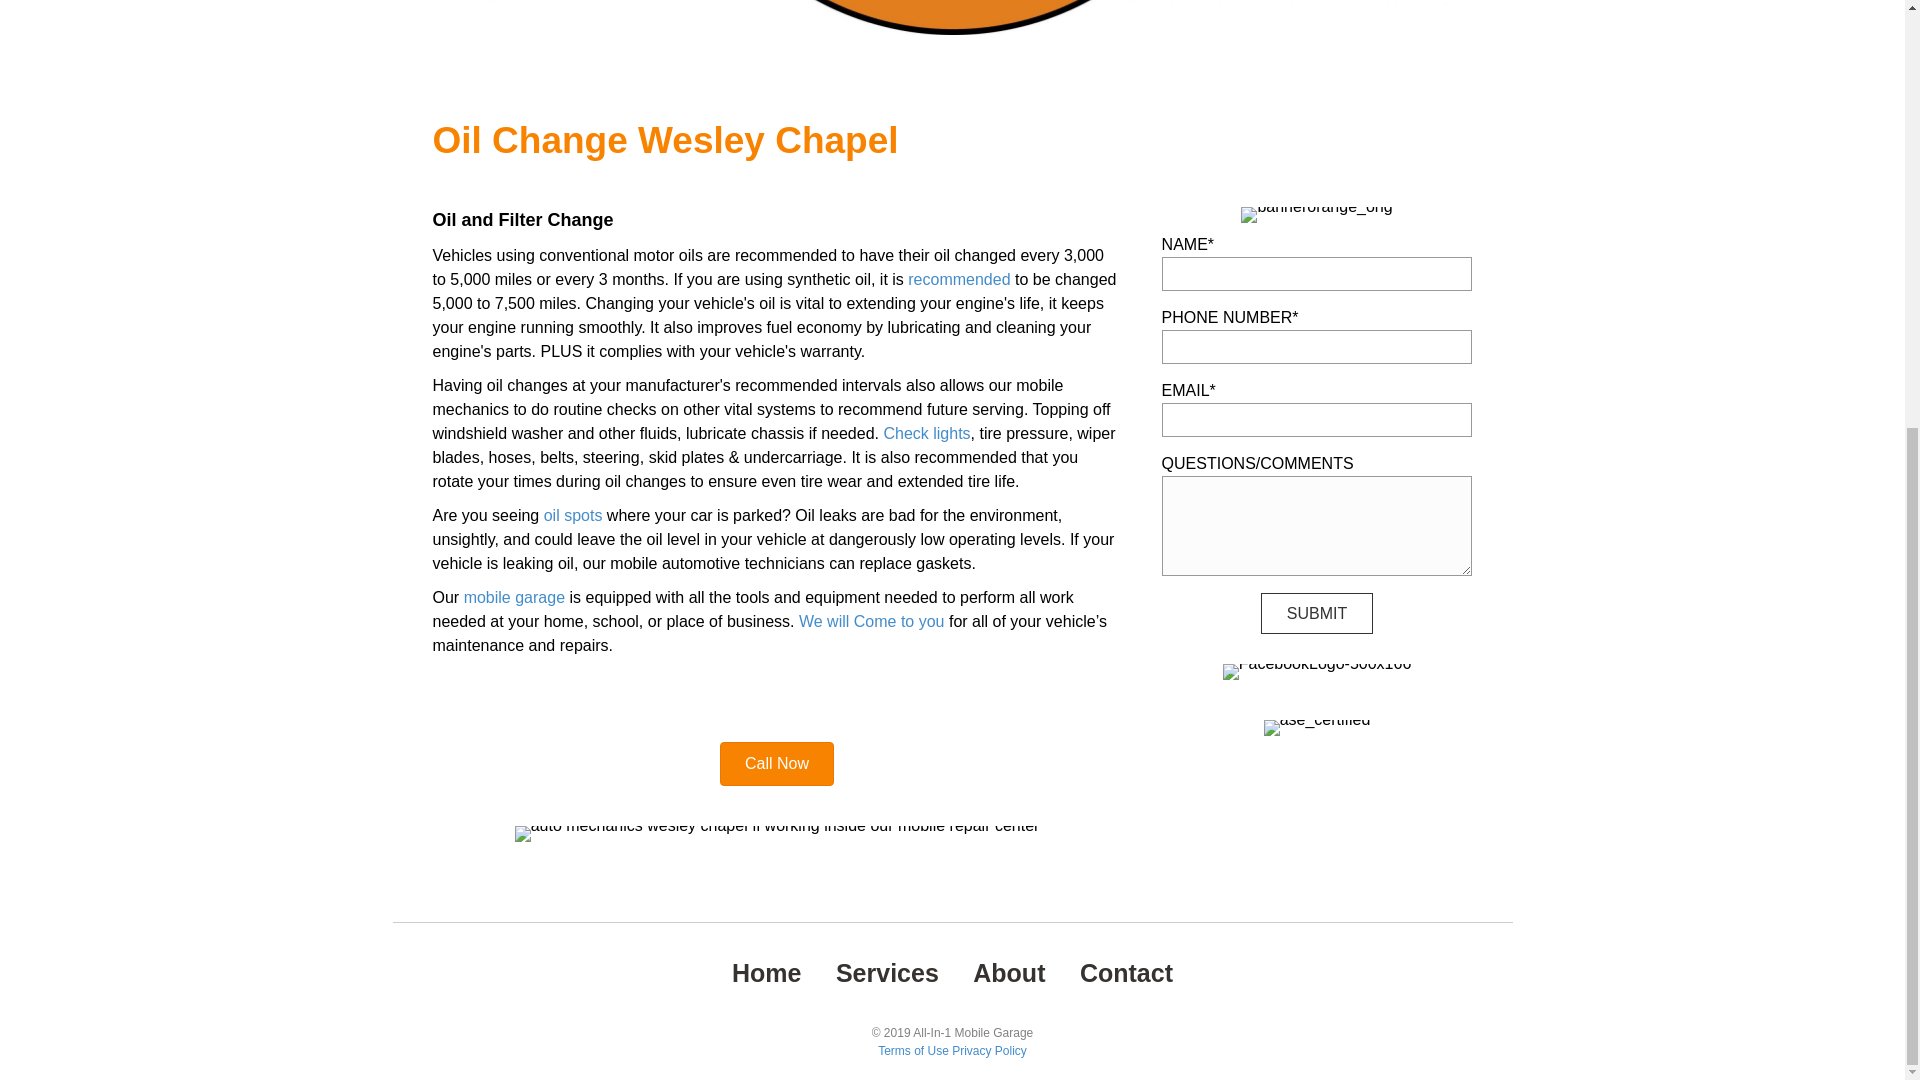 The width and height of the screenshot is (1920, 1080). I want to click on SUBMIT, so click(1316, 612).